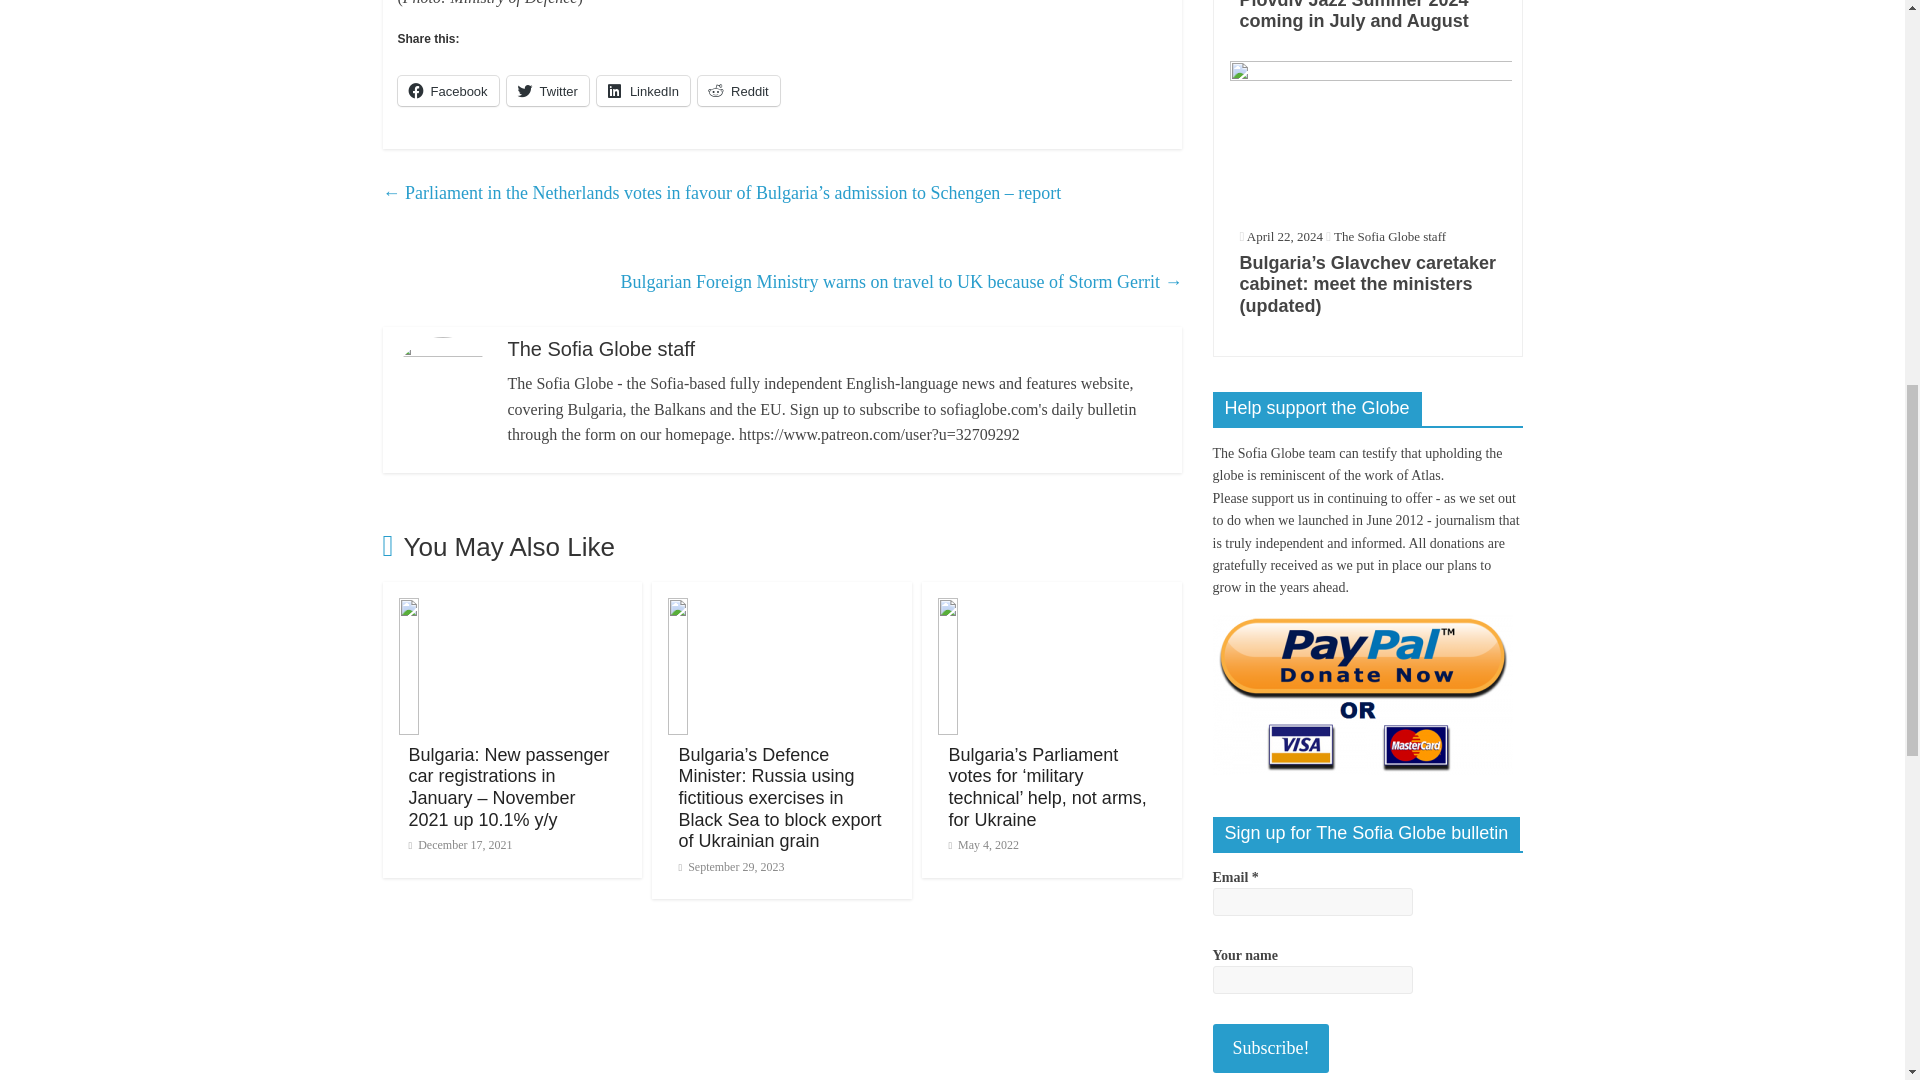  I want to click on 12:05 PM, so click(460, 845).